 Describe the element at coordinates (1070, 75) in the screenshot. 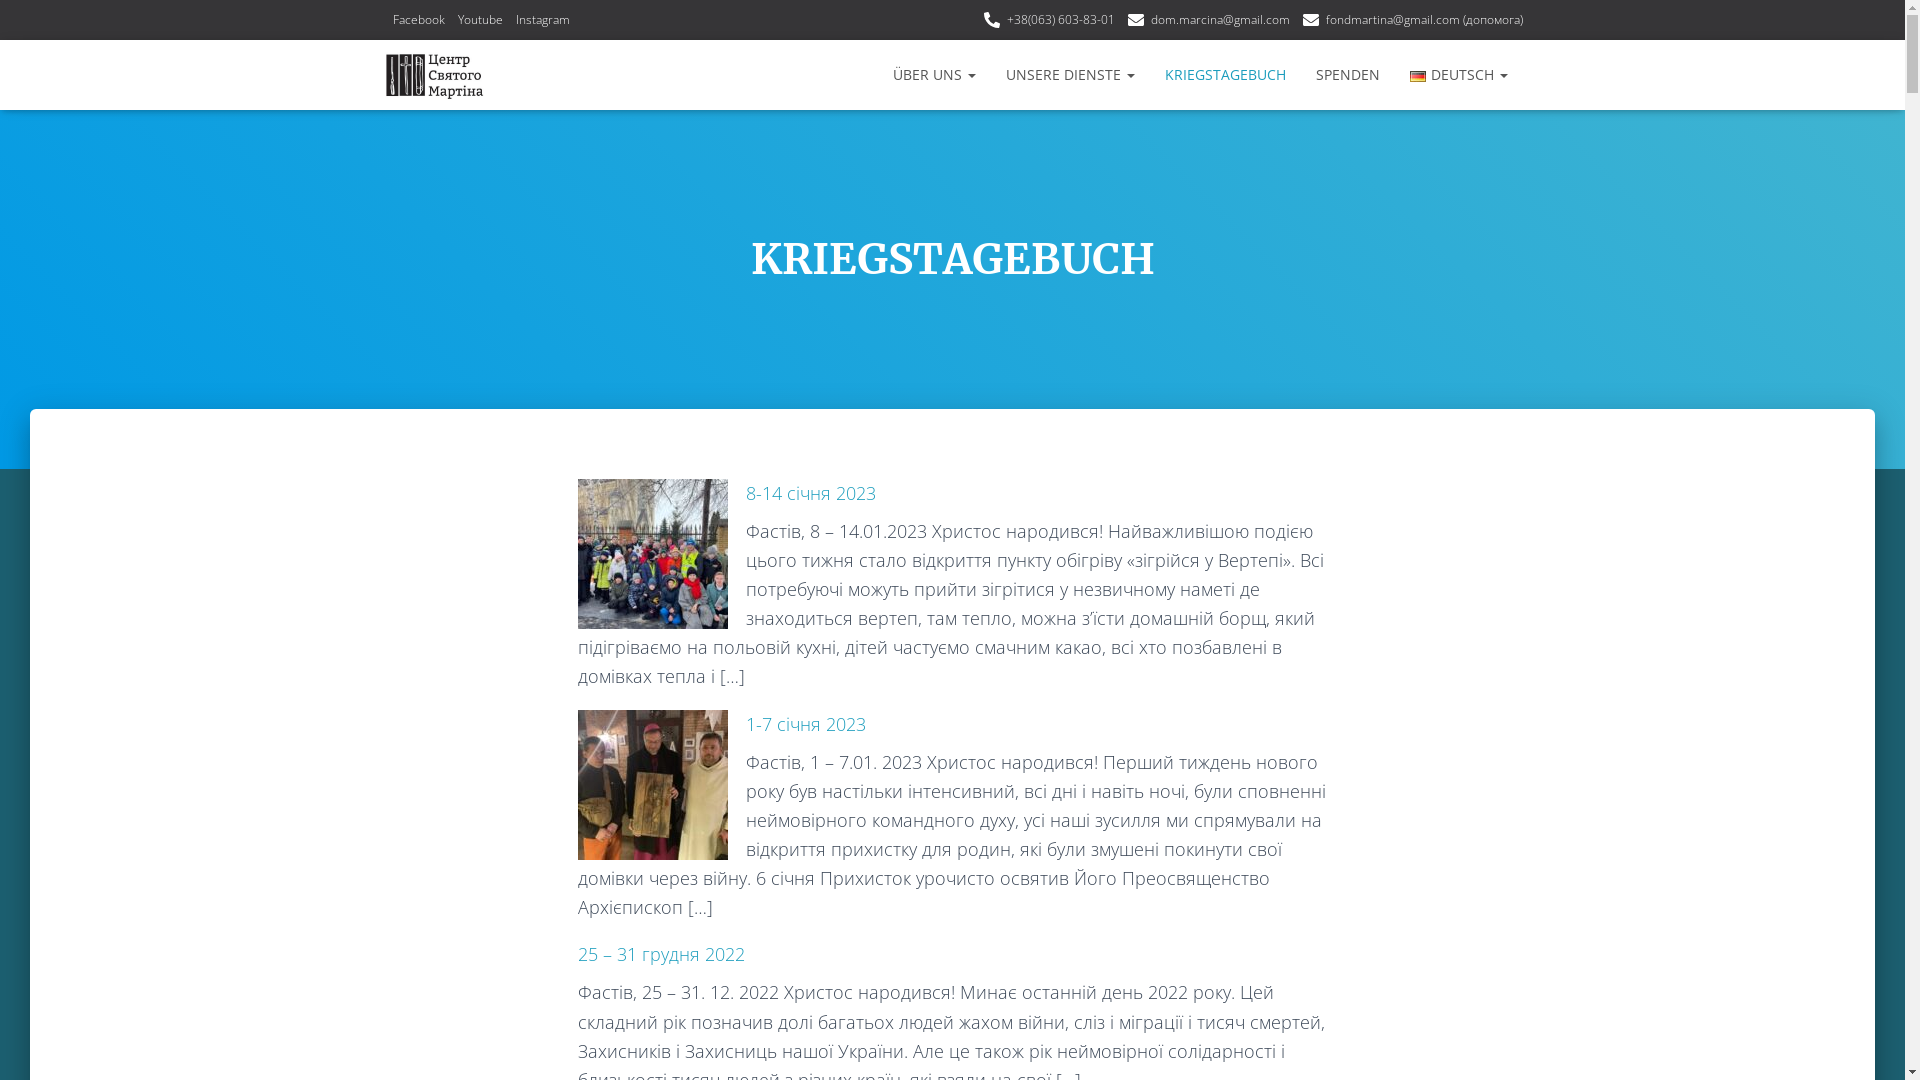

I see `UNSERE DIENSTE` at that location.